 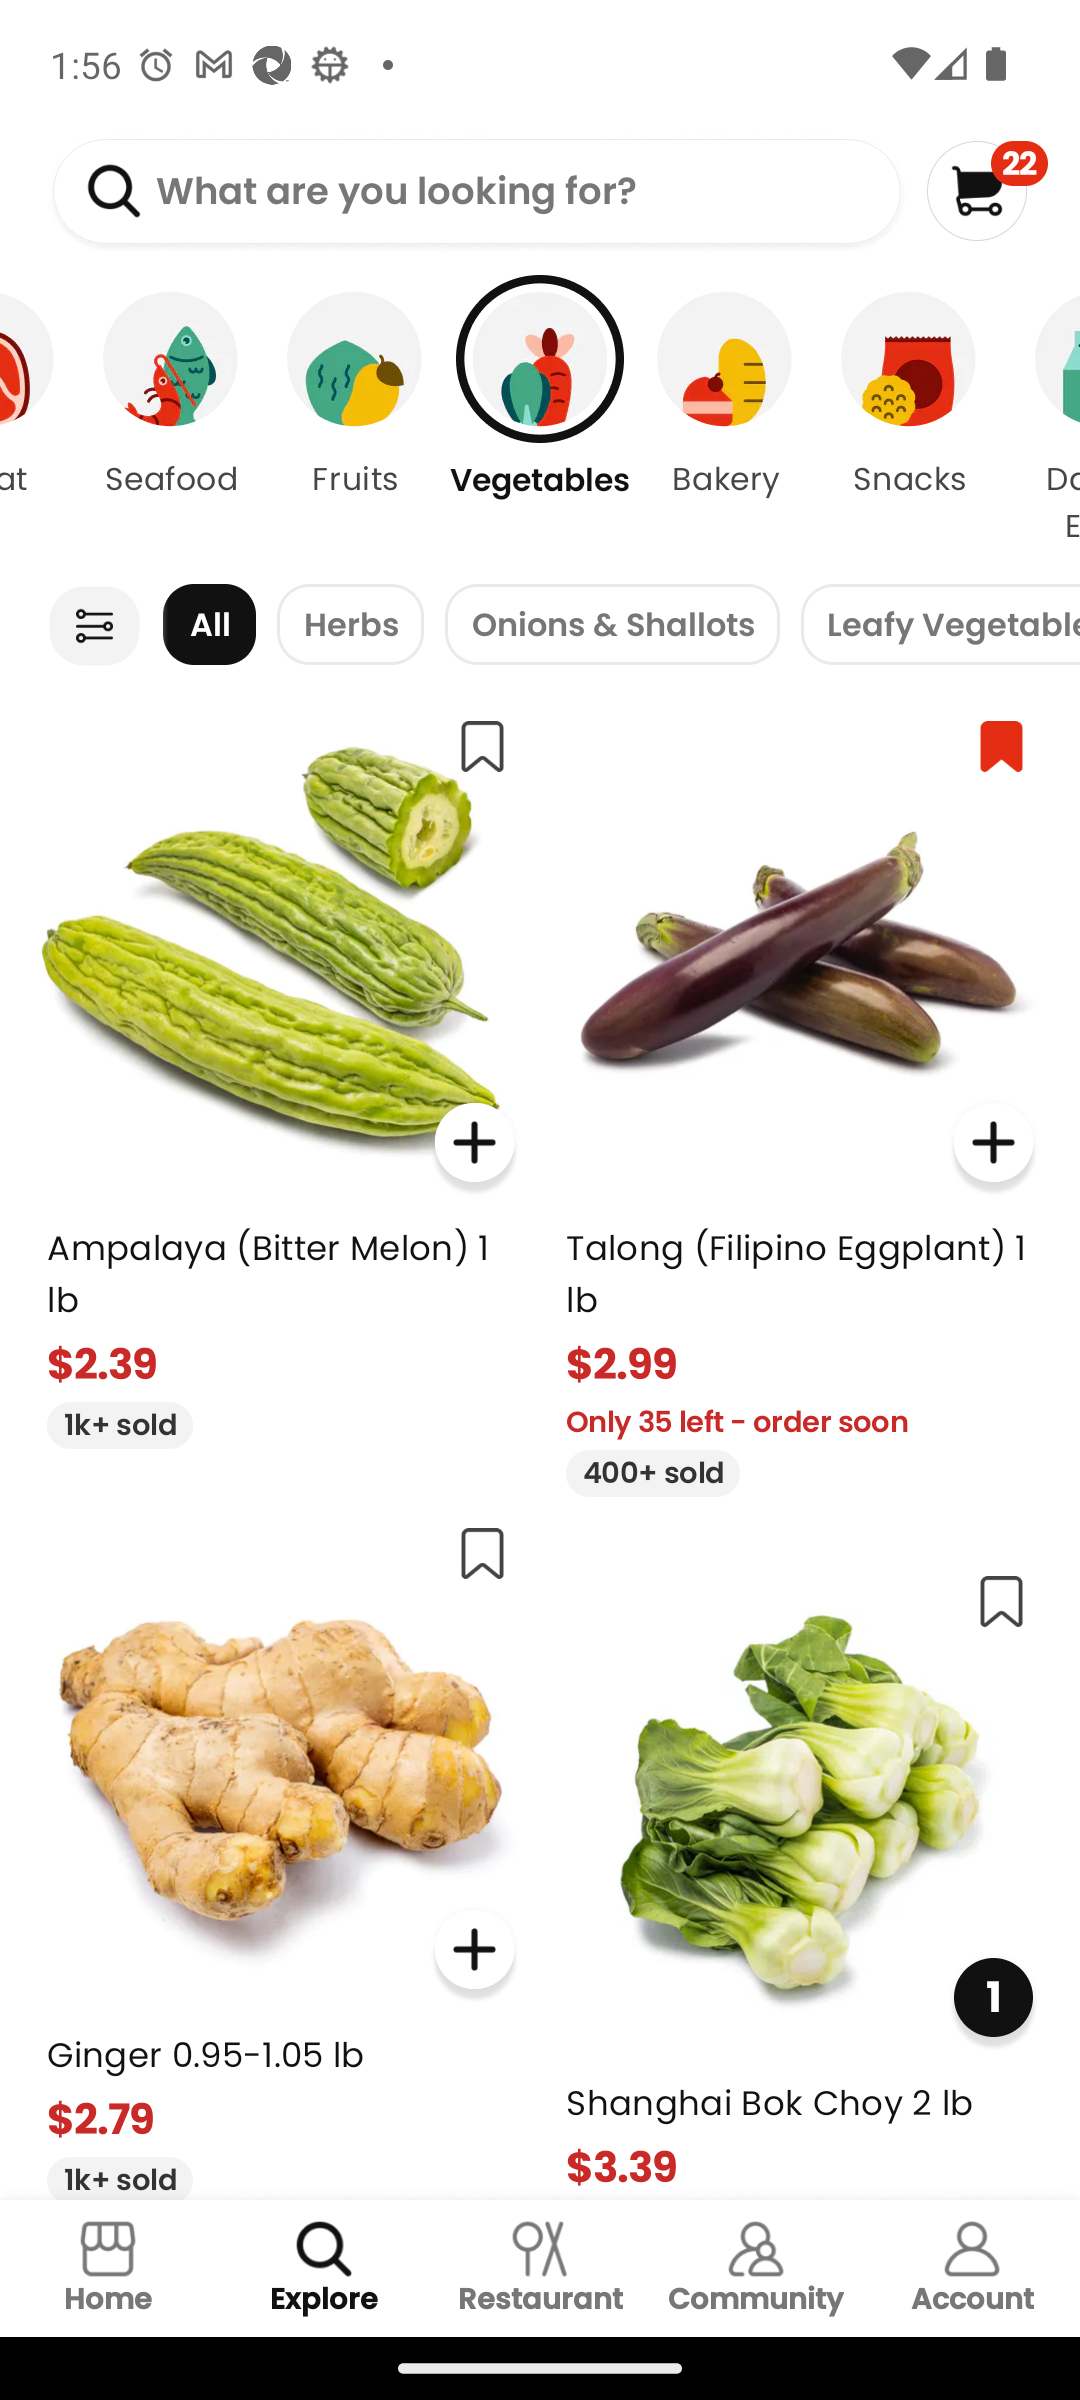 I want to click on Restaurant, so click(x=540, y=2268).